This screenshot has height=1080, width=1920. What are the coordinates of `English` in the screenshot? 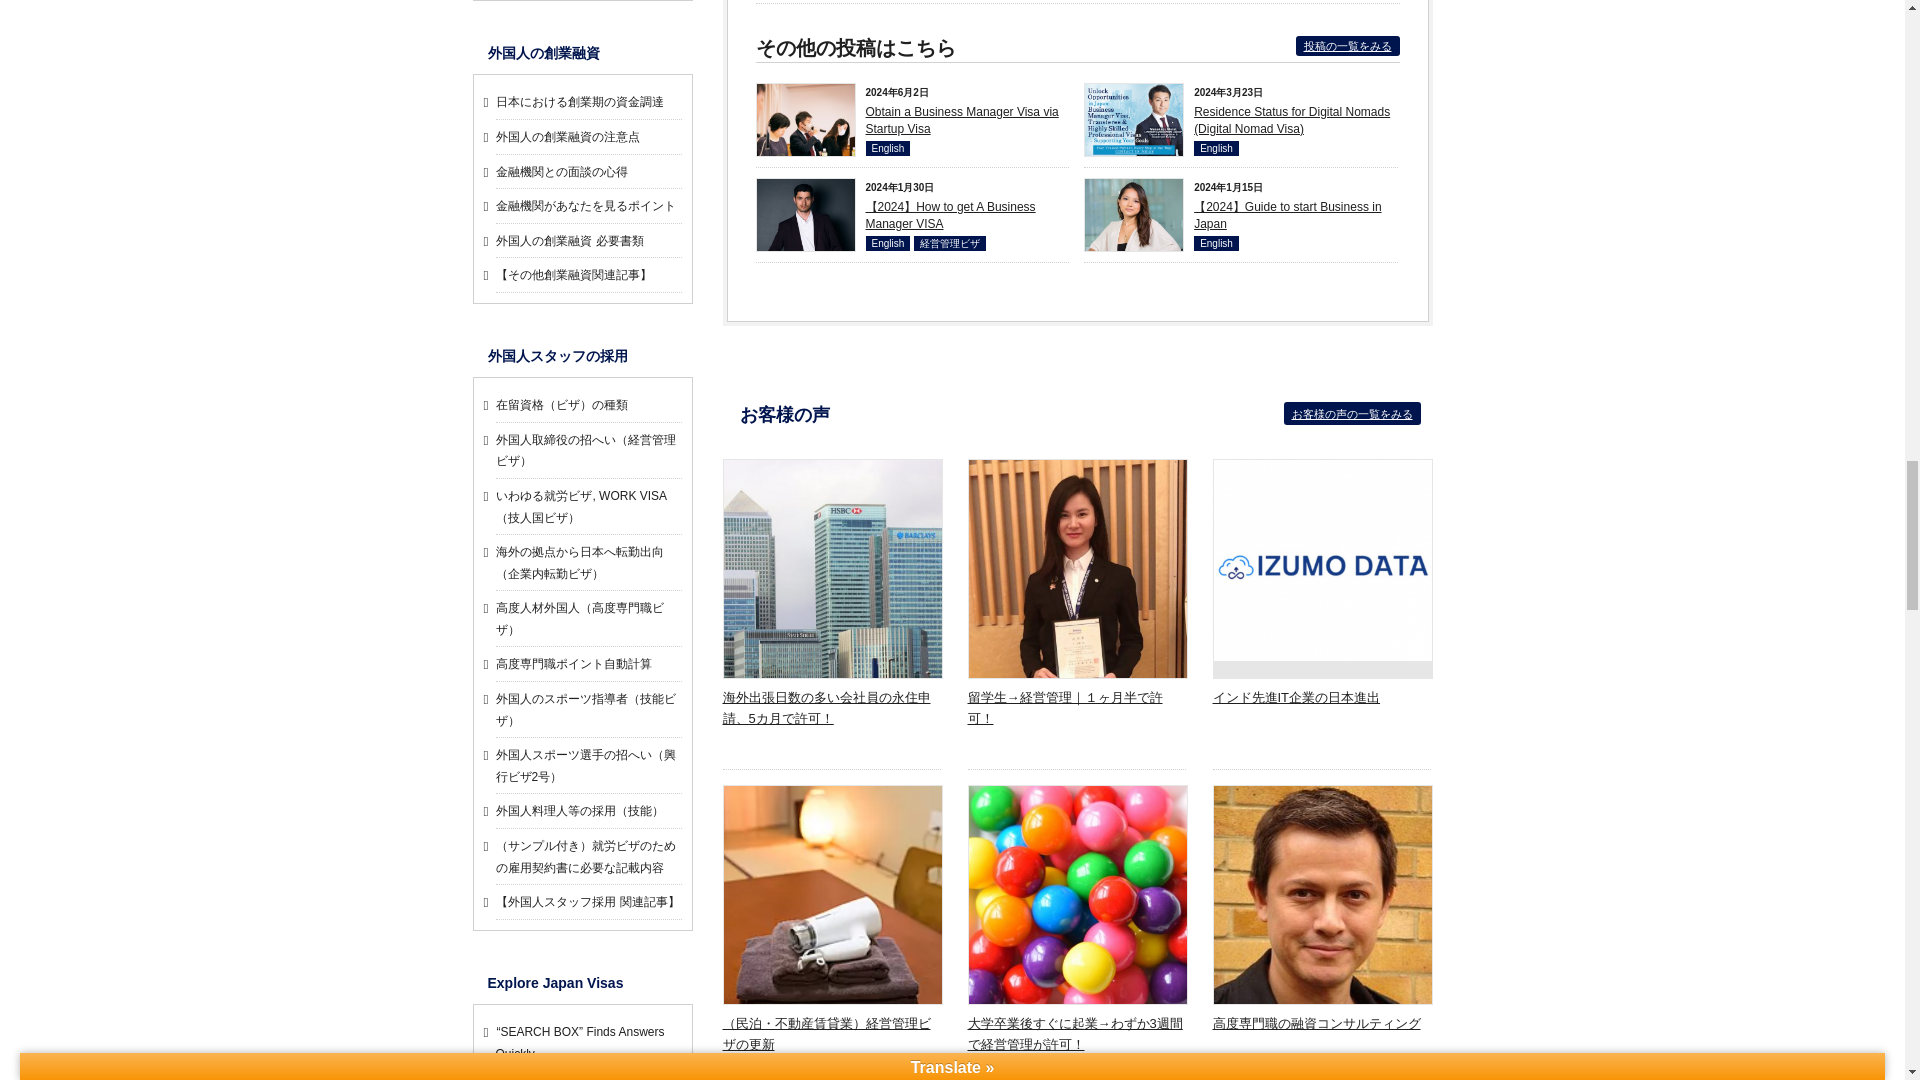 It's located at (888, 243).